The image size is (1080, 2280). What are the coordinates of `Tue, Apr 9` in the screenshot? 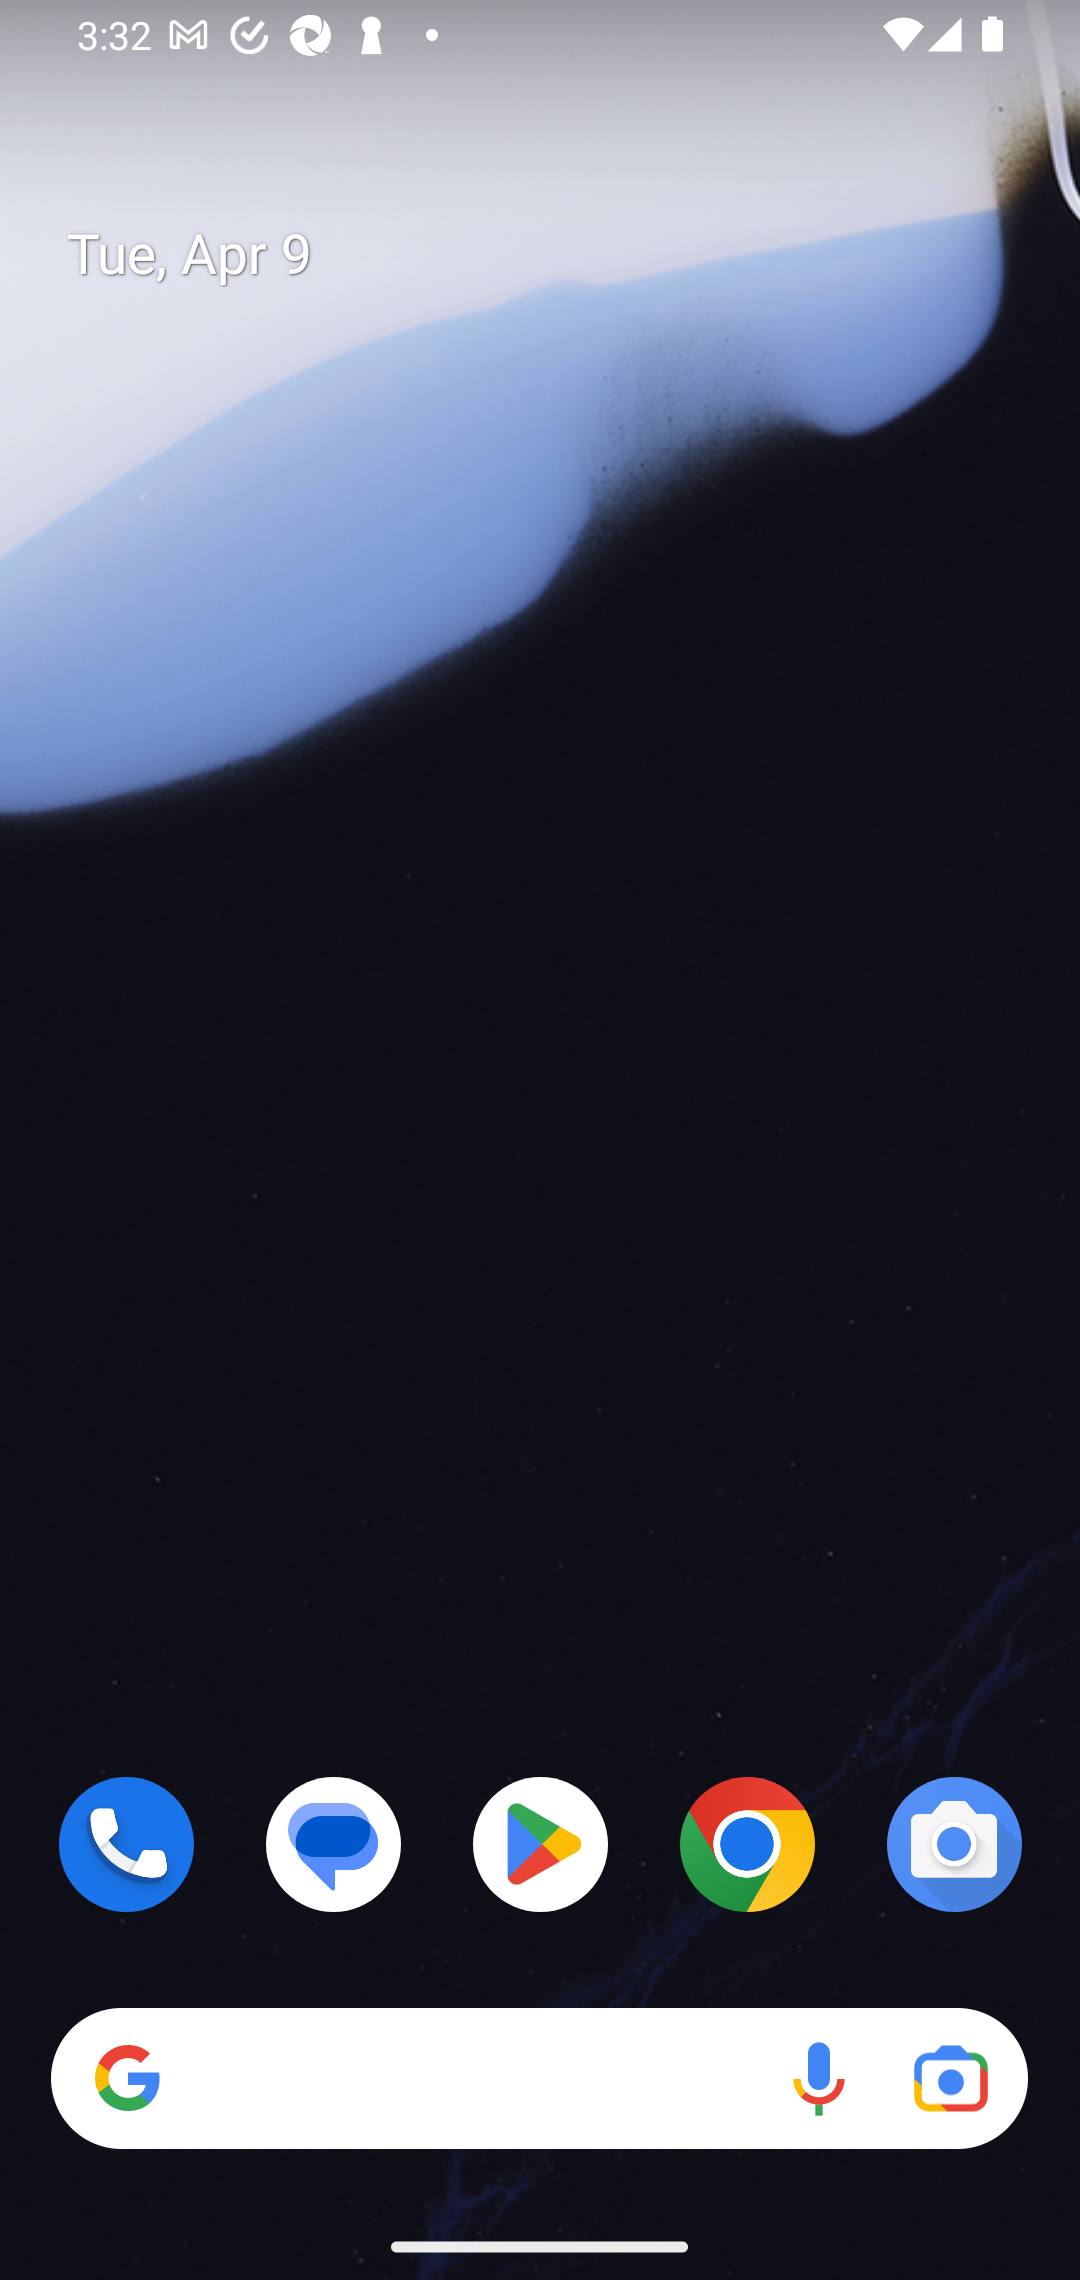 It's located at (562, 255).